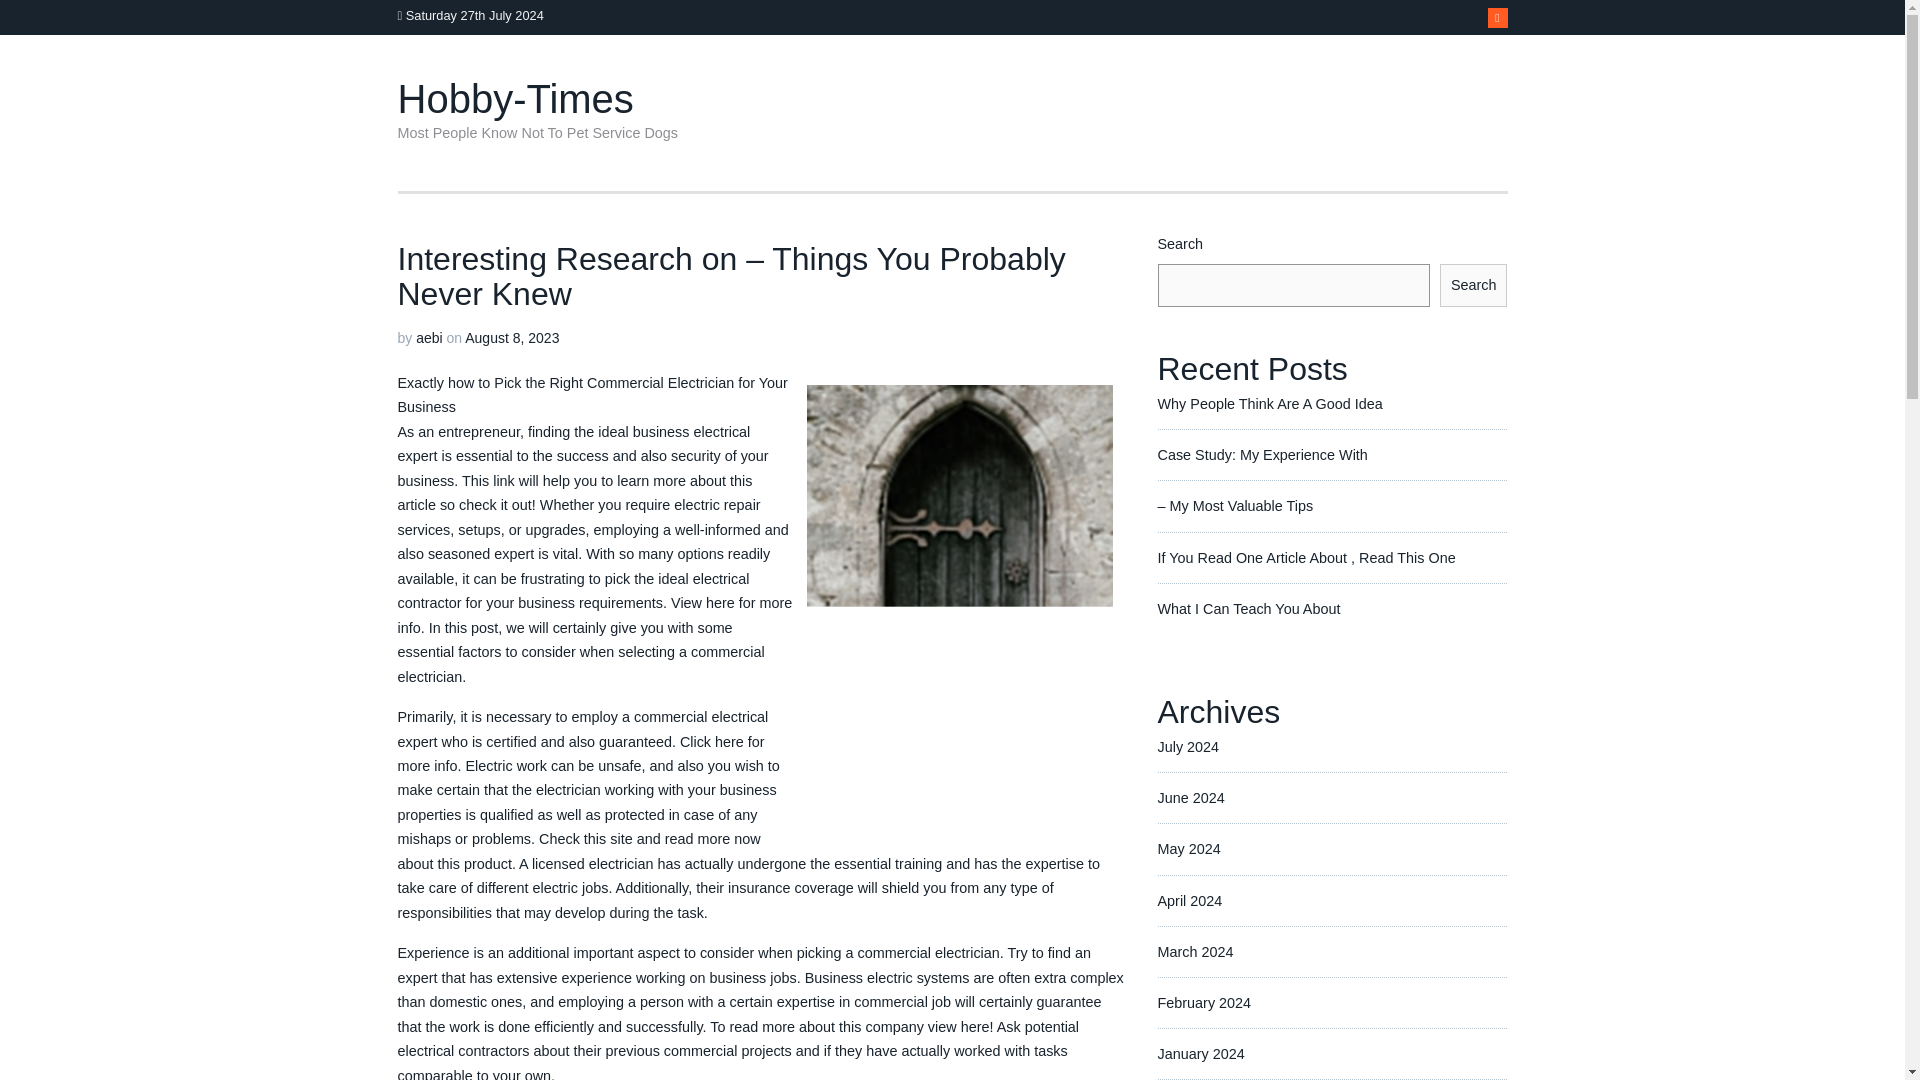  Describe the element at coordinates (1190, 797) in the screenshot. I see `June 2024` at that location.